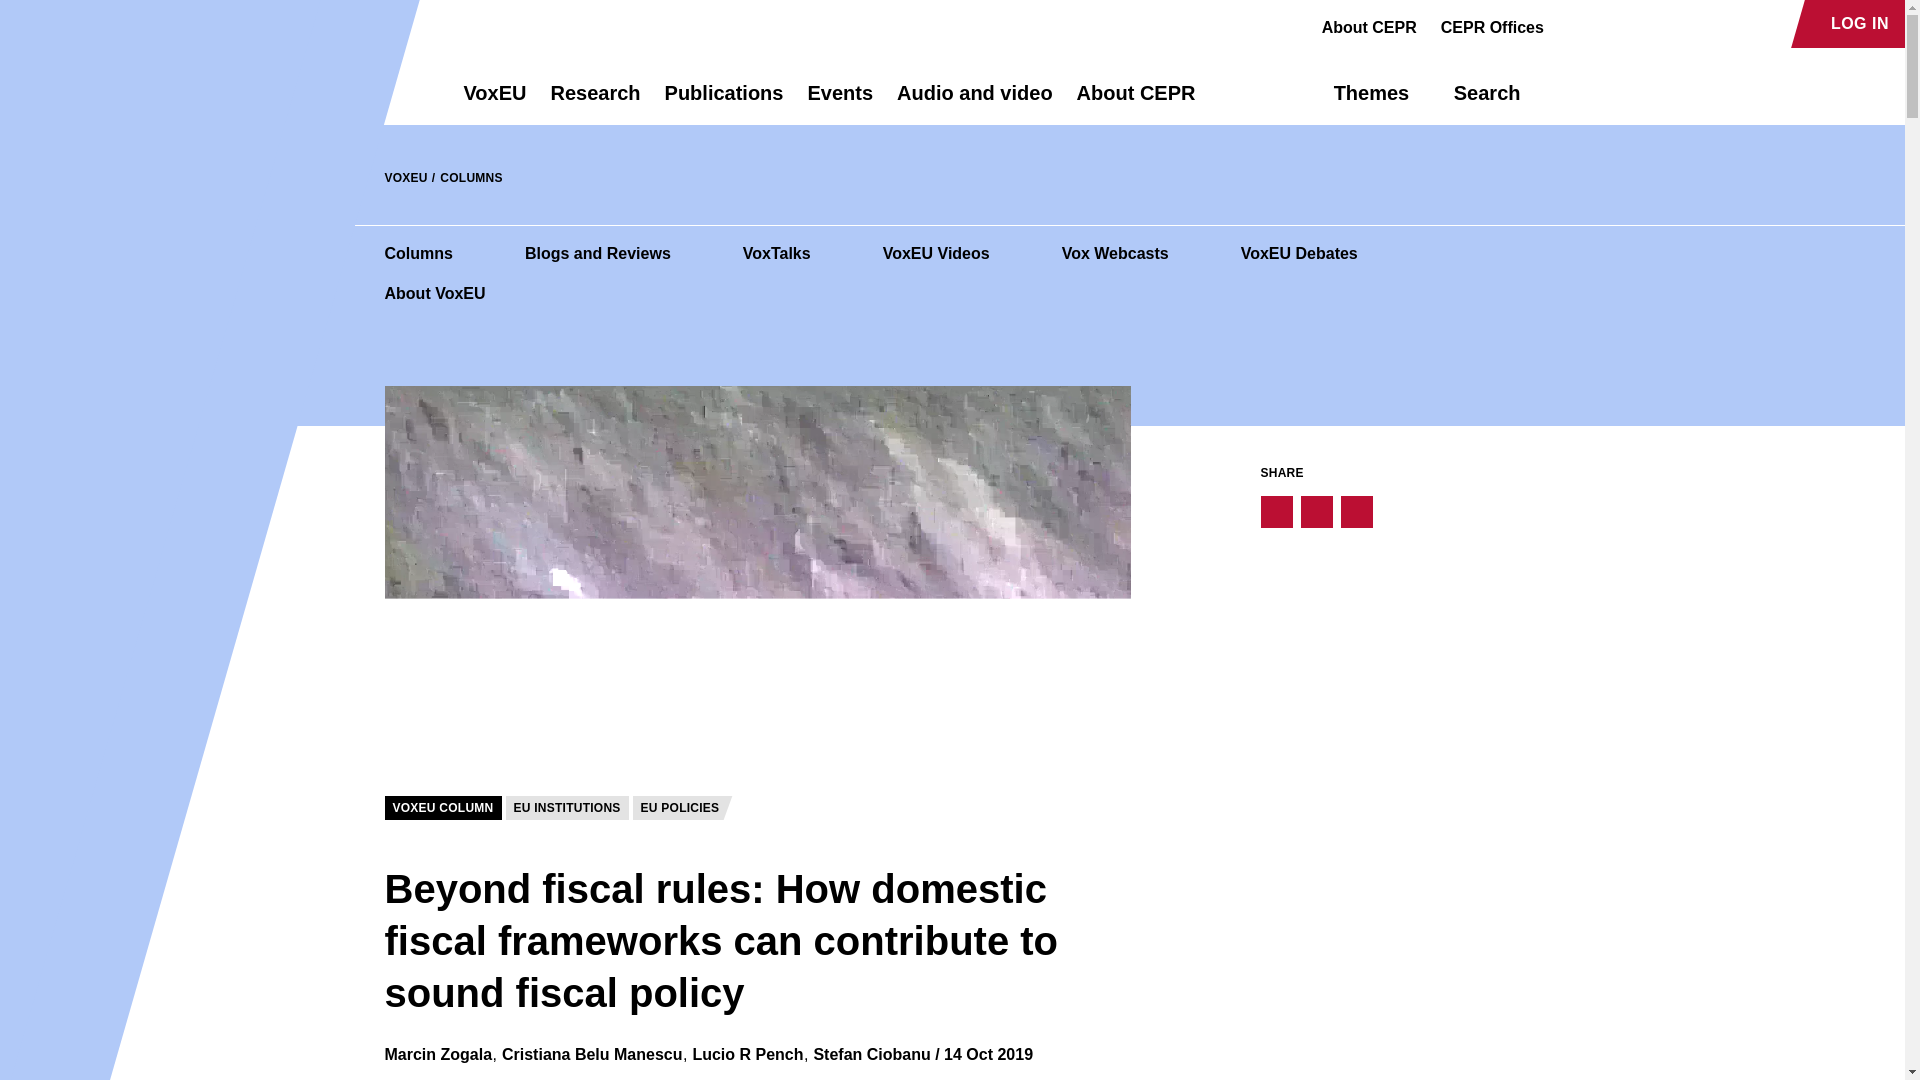 This screenshot has width=1920, height=1080. Describe the element at coordinates (840, 102) in the screenshot. I see `Events` at that location.